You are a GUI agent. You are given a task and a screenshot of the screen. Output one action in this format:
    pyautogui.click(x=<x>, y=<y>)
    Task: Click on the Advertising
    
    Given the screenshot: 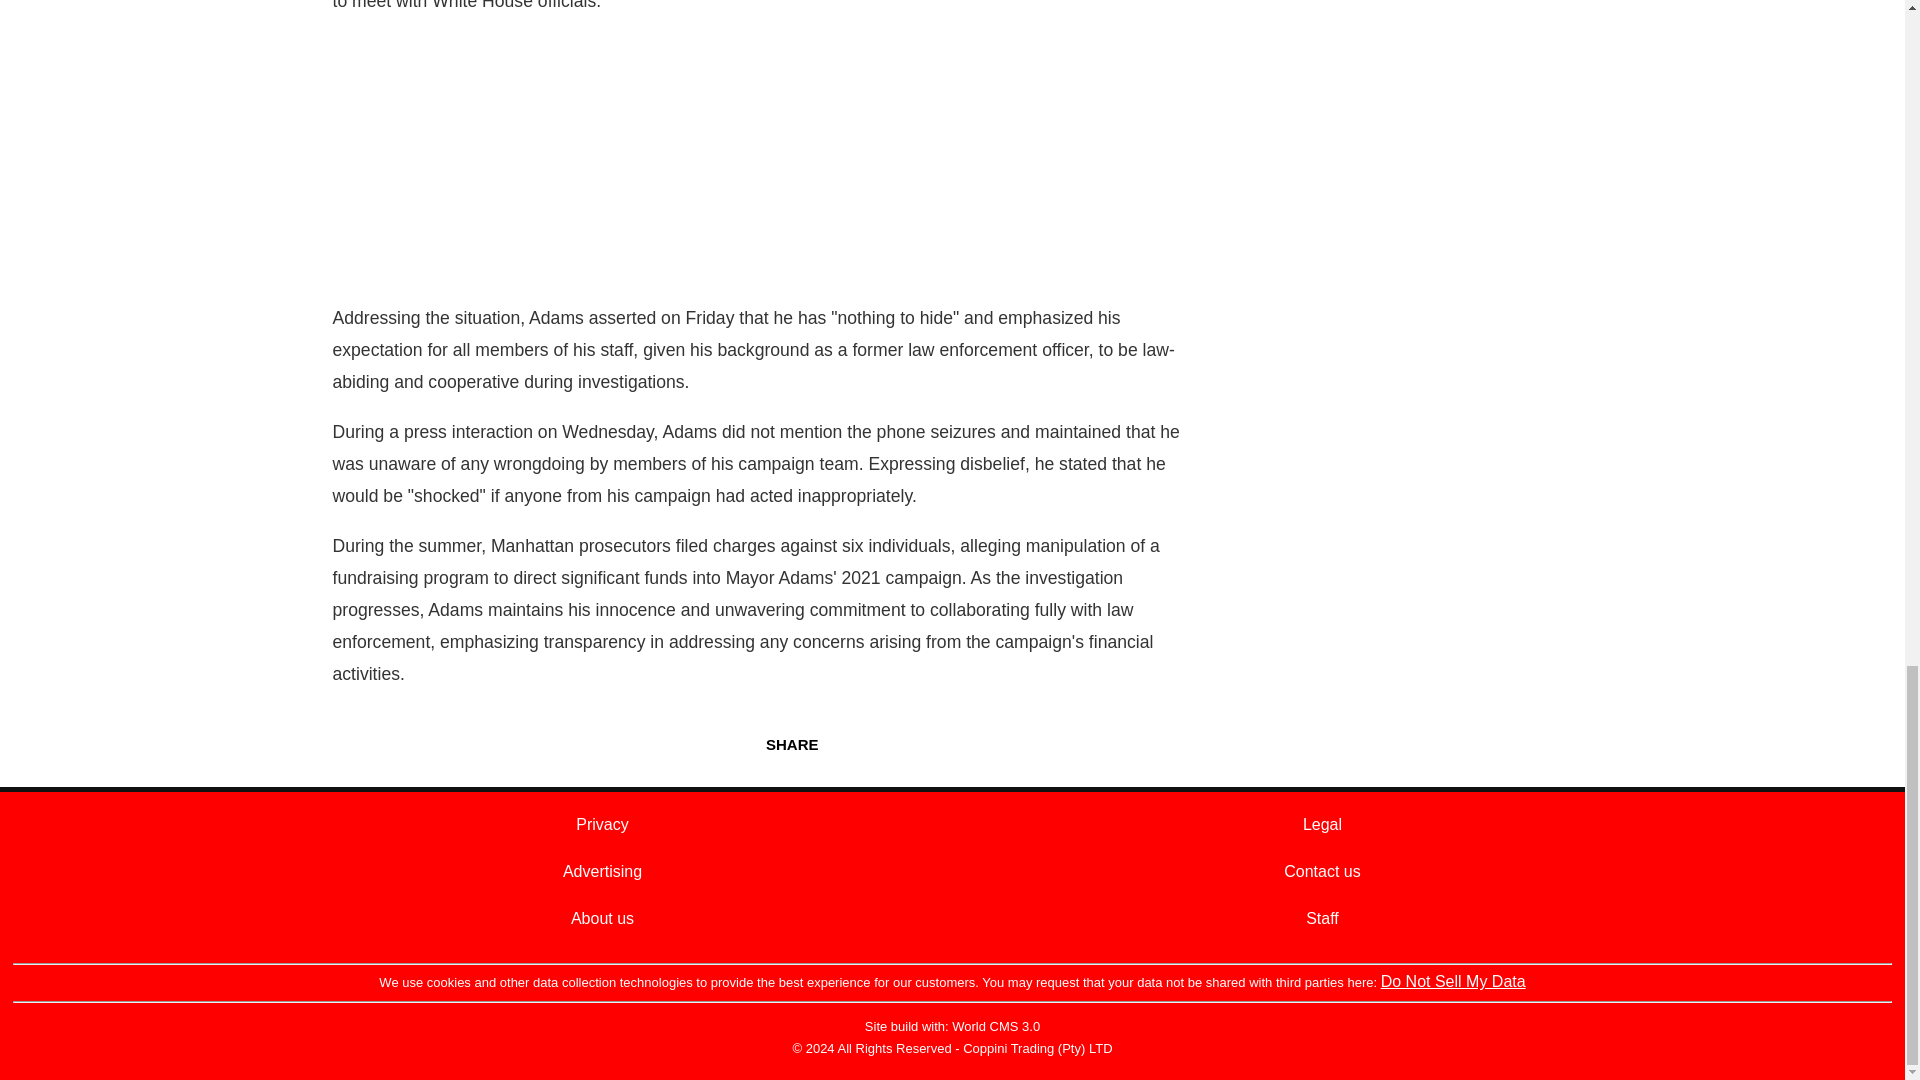 What is the action you would take?
    pyautogui.click(x=602, y=871)
    